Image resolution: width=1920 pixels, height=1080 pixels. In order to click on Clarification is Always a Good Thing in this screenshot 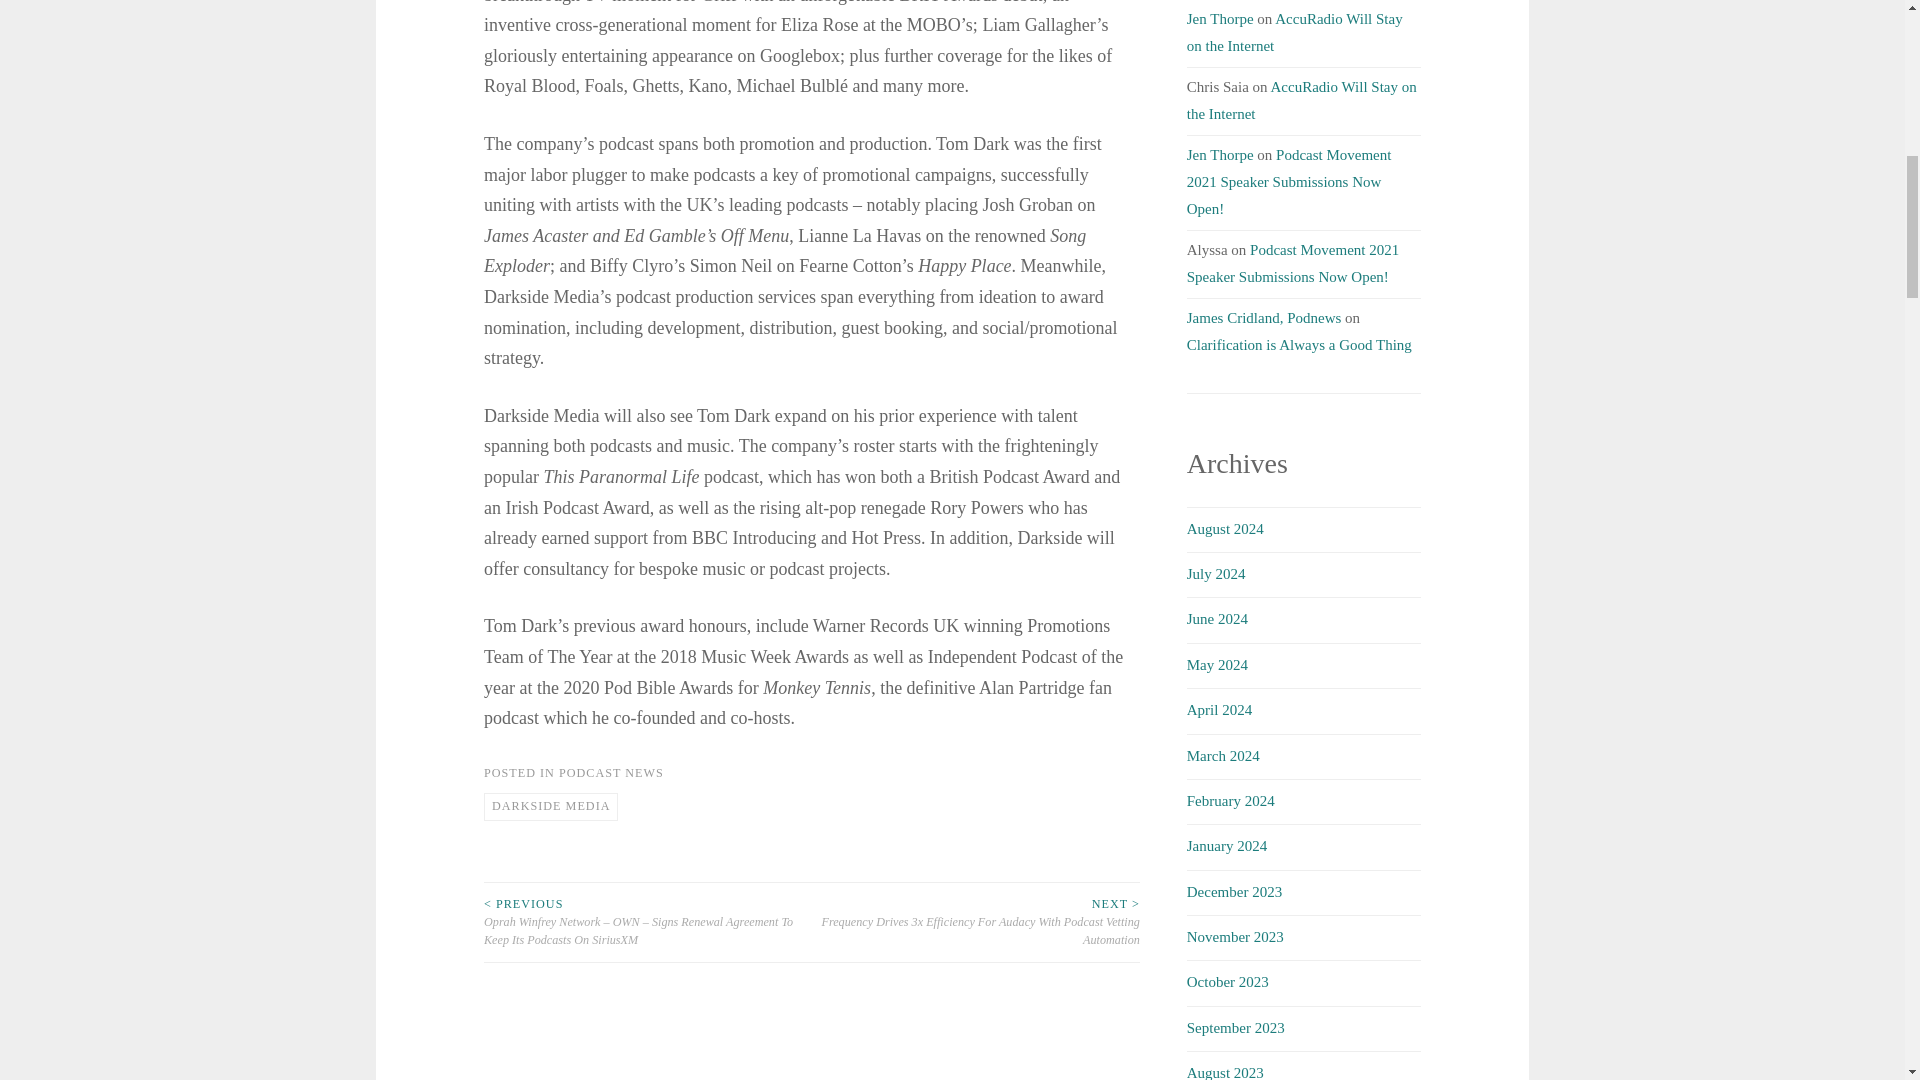, I will do `click(1298, 344)`.